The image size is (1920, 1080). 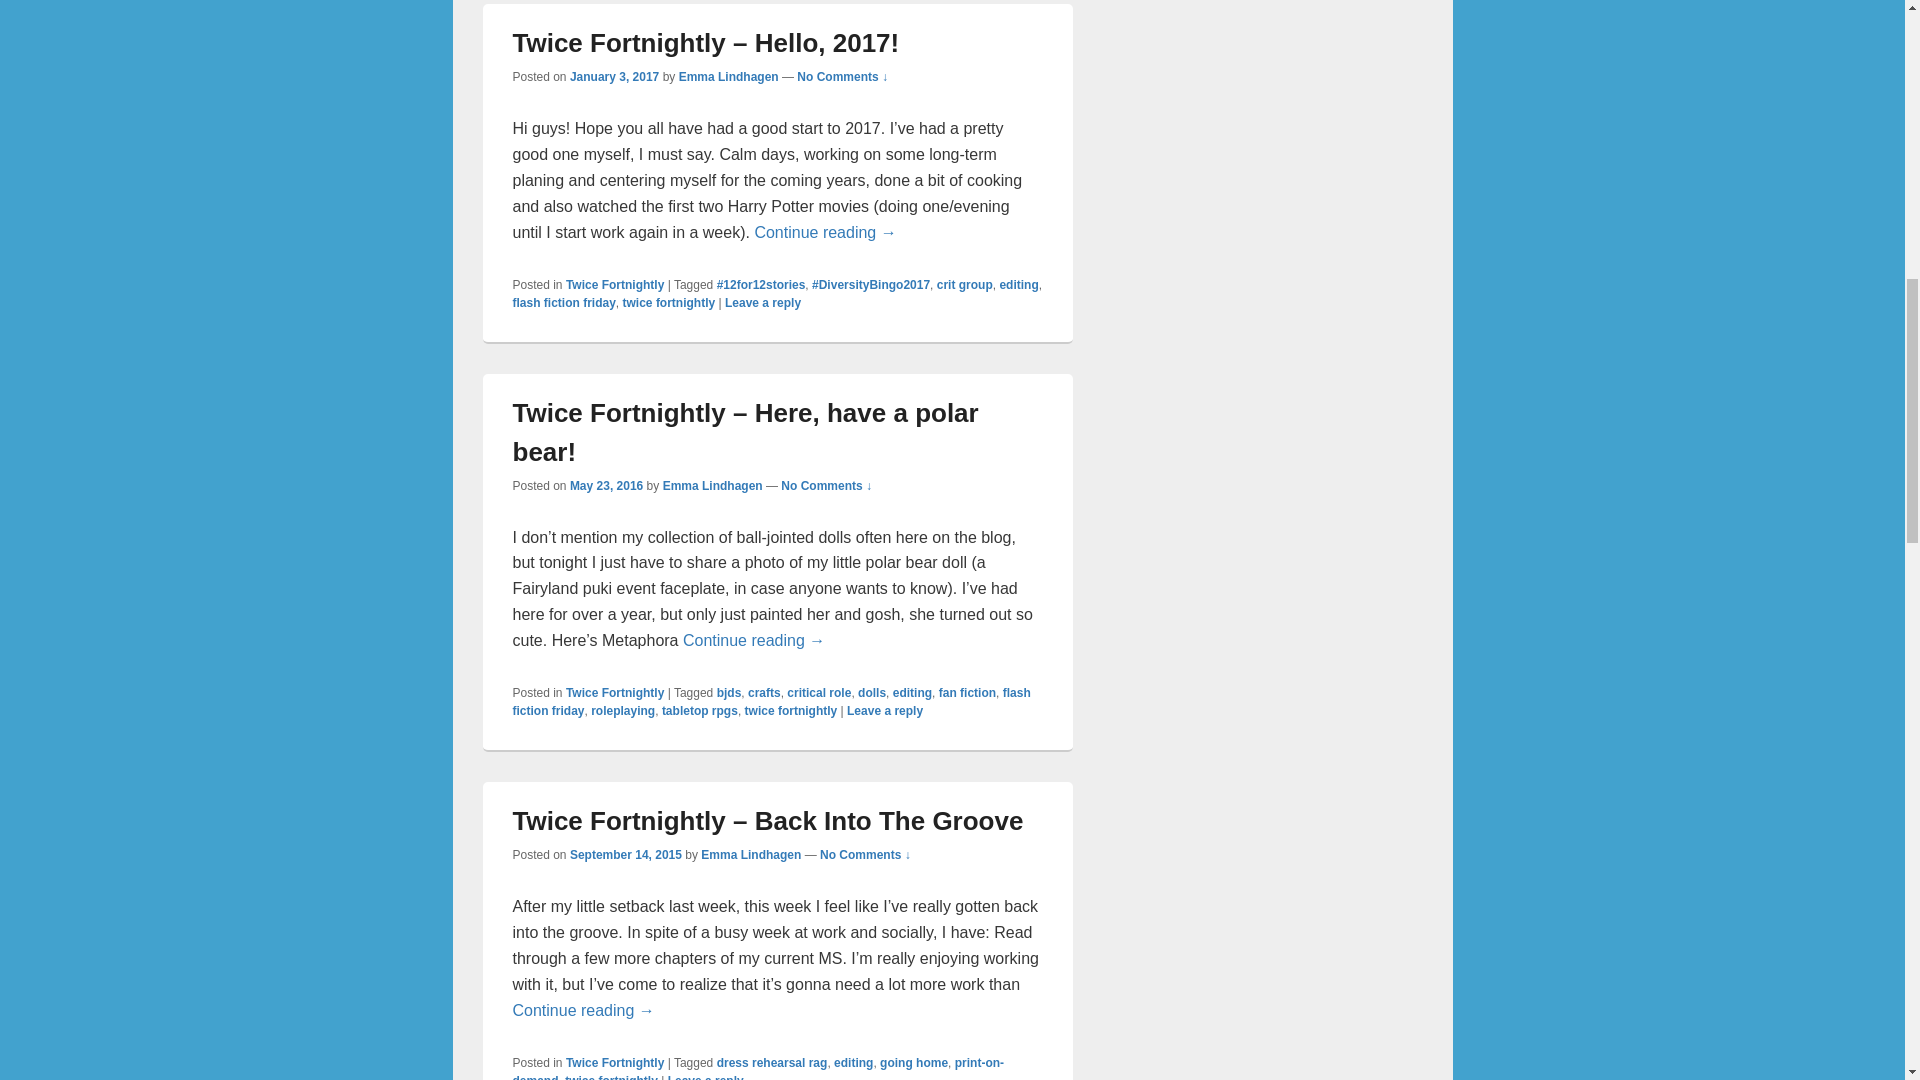 I want to click on 01:19, so click(x=614, y=77).